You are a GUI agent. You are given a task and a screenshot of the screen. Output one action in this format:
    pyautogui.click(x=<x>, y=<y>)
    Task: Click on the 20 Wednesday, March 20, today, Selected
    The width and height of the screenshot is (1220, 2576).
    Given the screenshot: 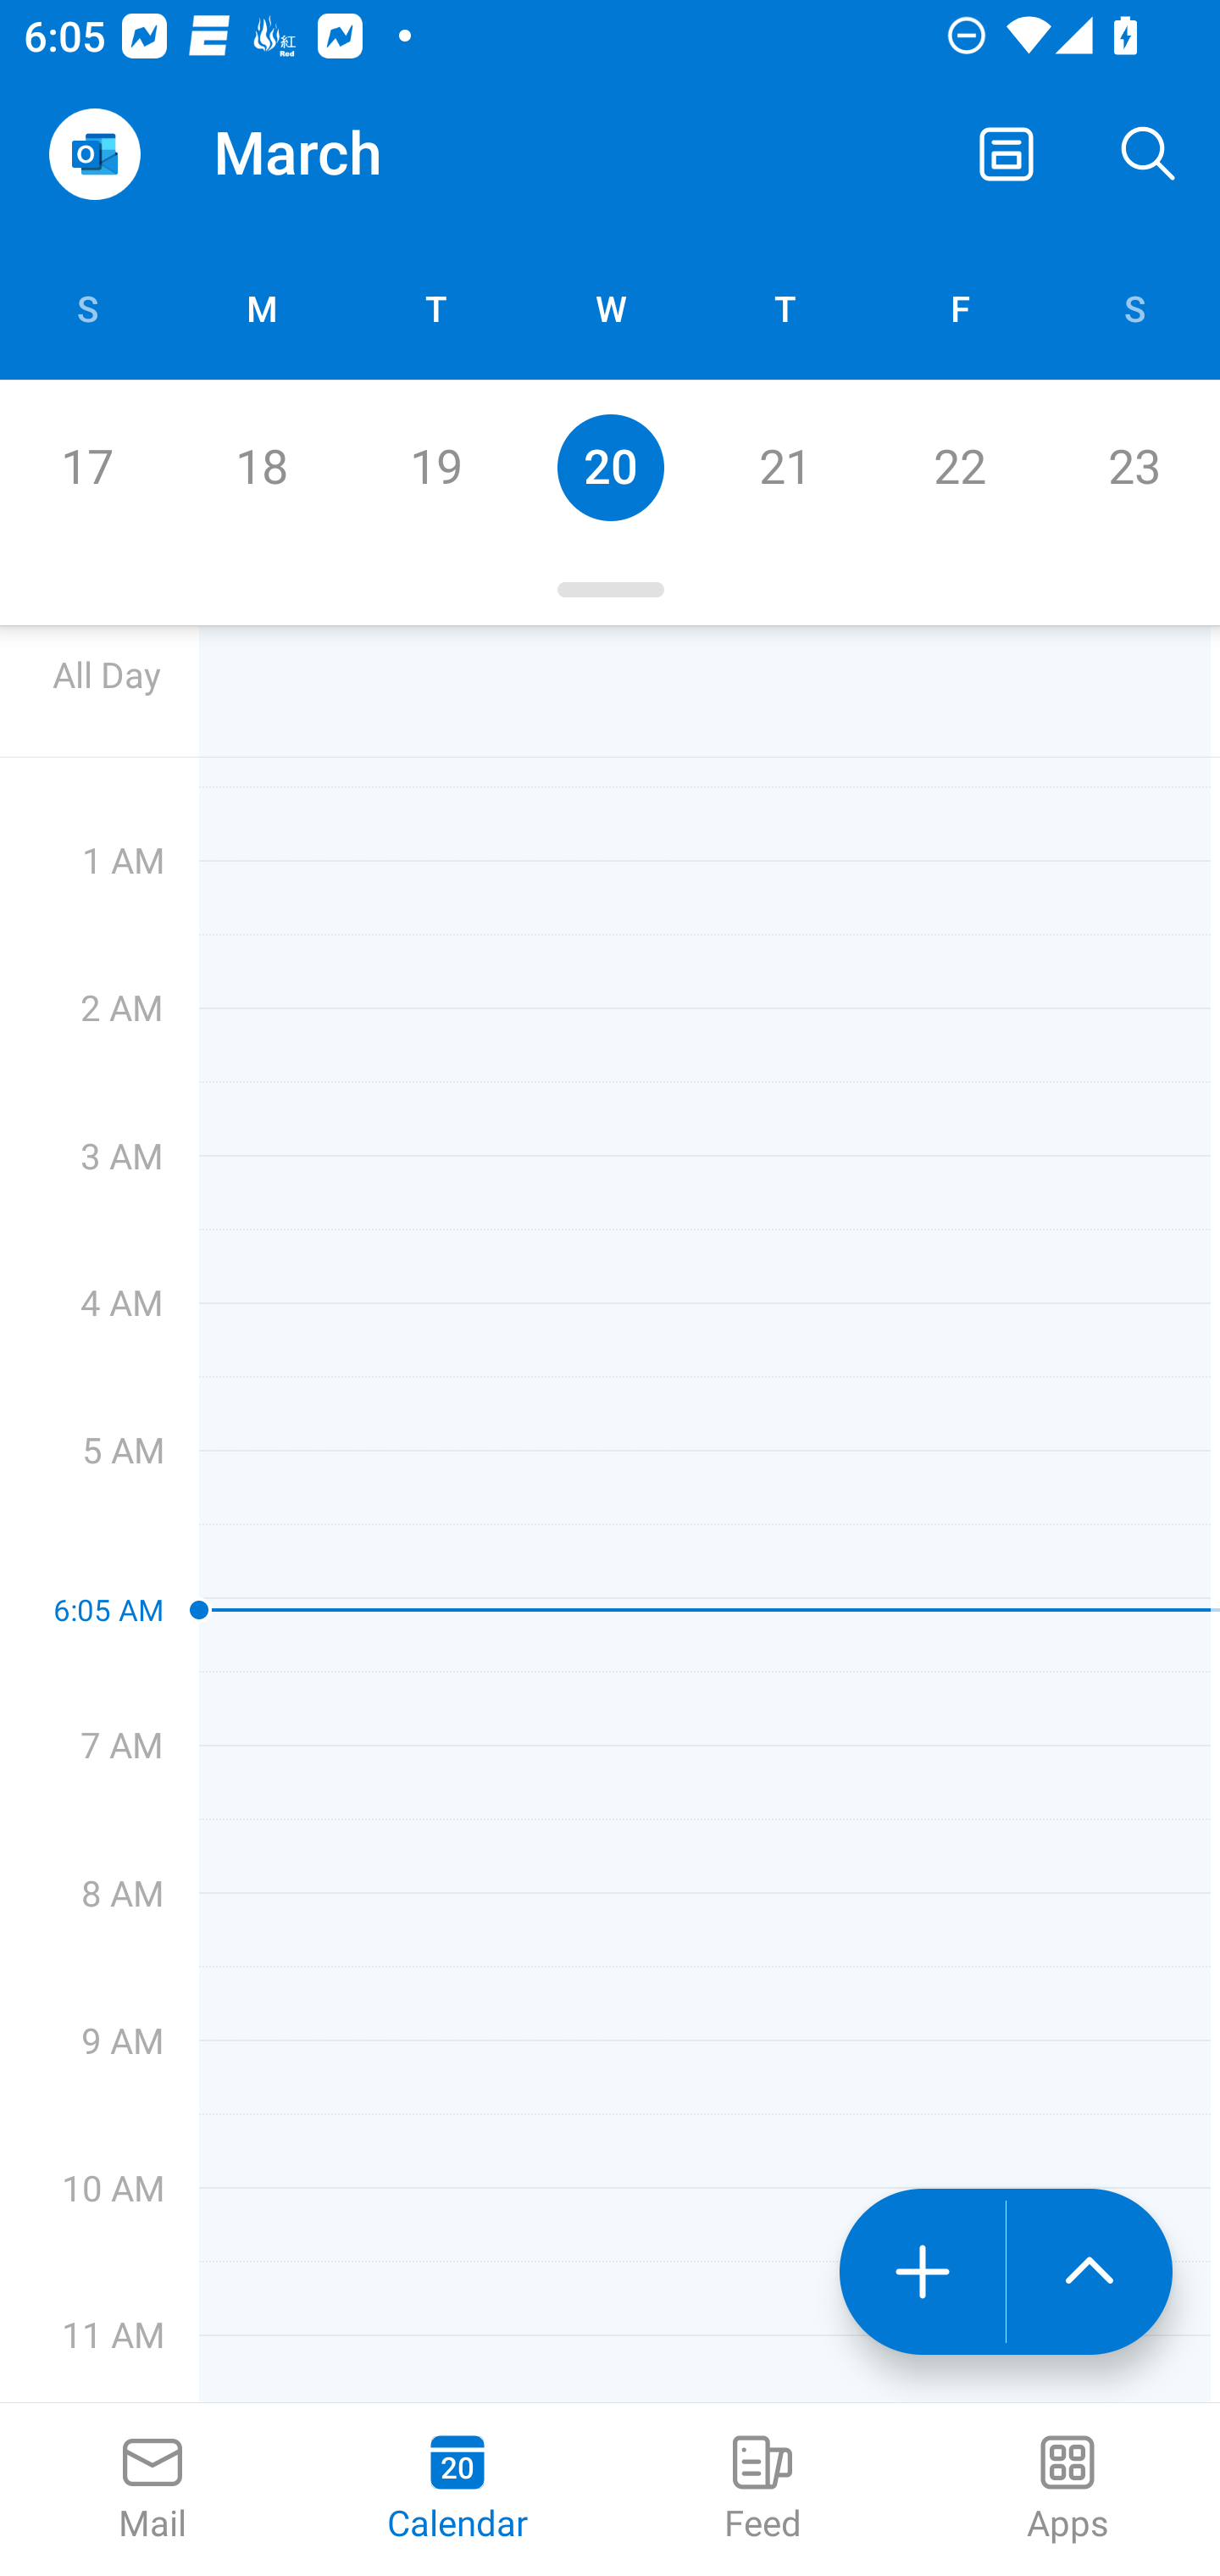 What is the action you would take?
    pyautogui.click(x=610, y=467)
    